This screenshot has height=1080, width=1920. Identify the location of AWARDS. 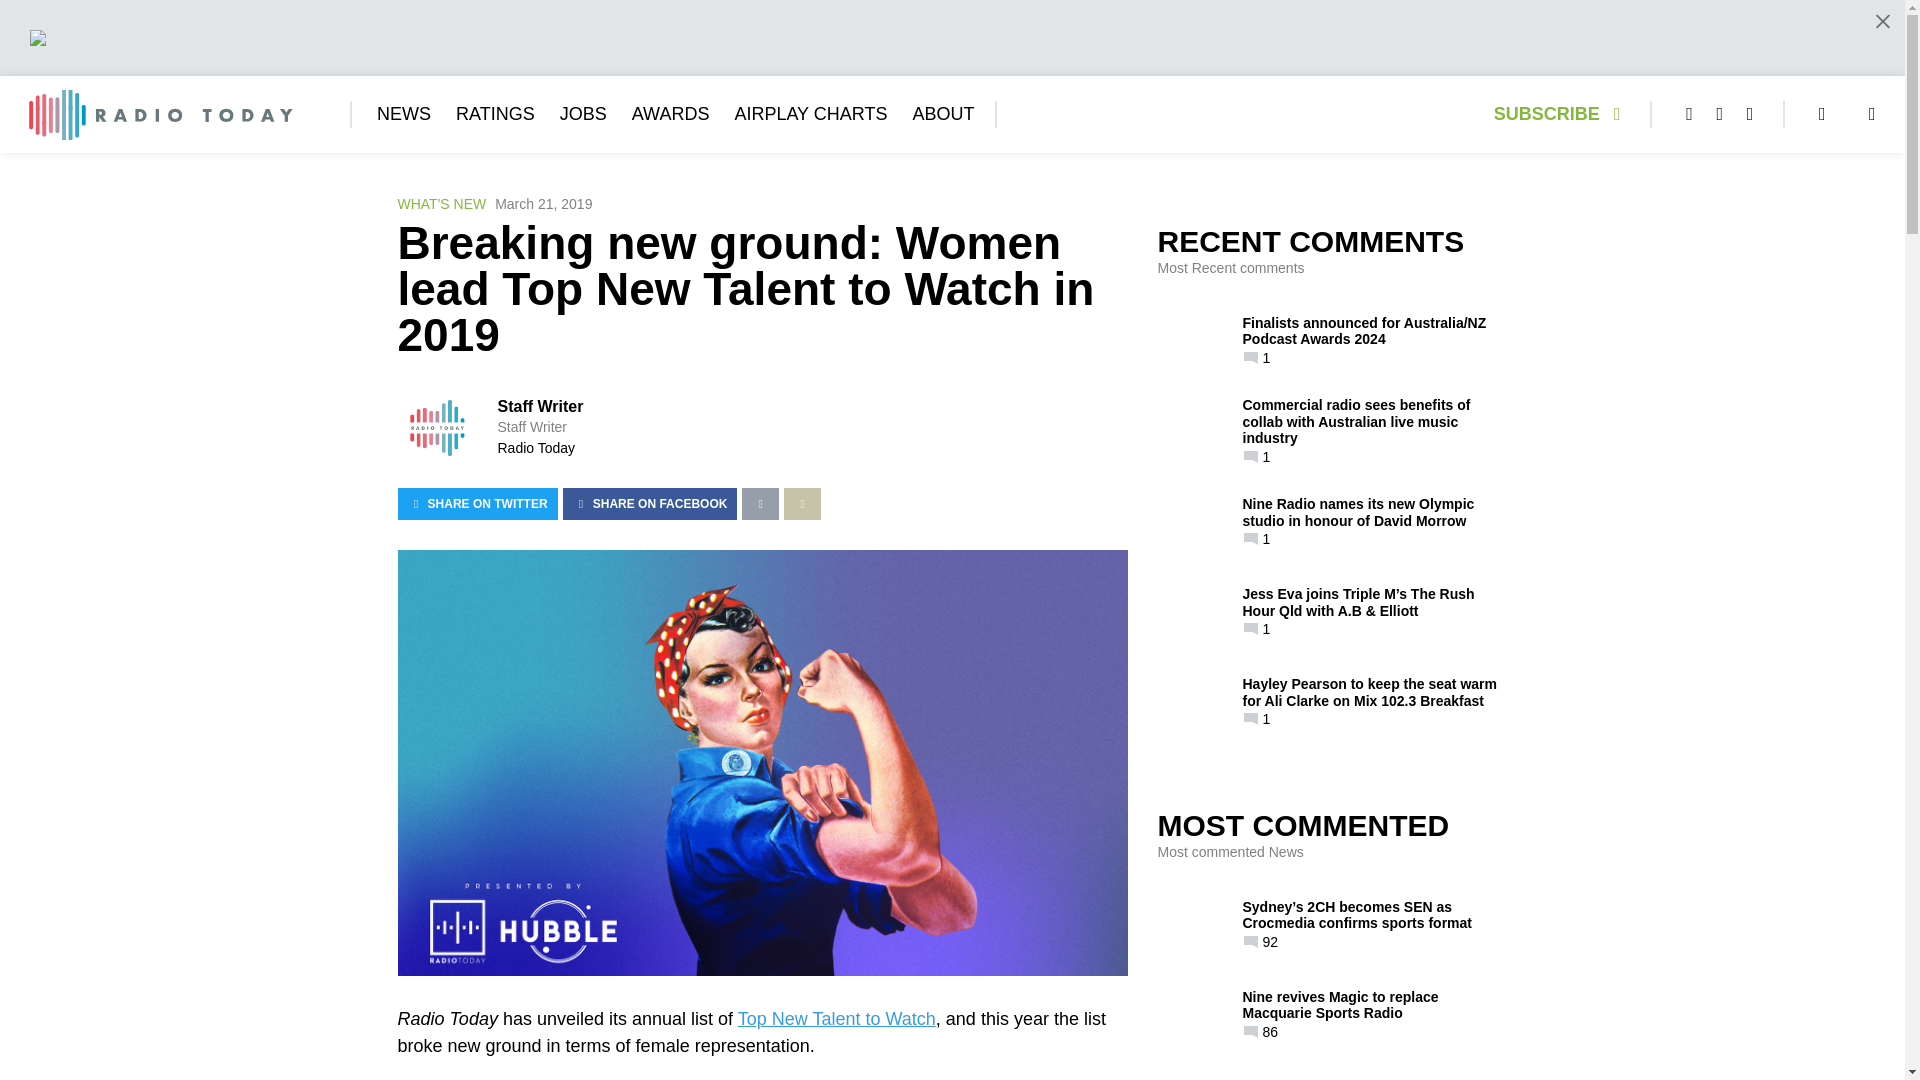
(670, 114).